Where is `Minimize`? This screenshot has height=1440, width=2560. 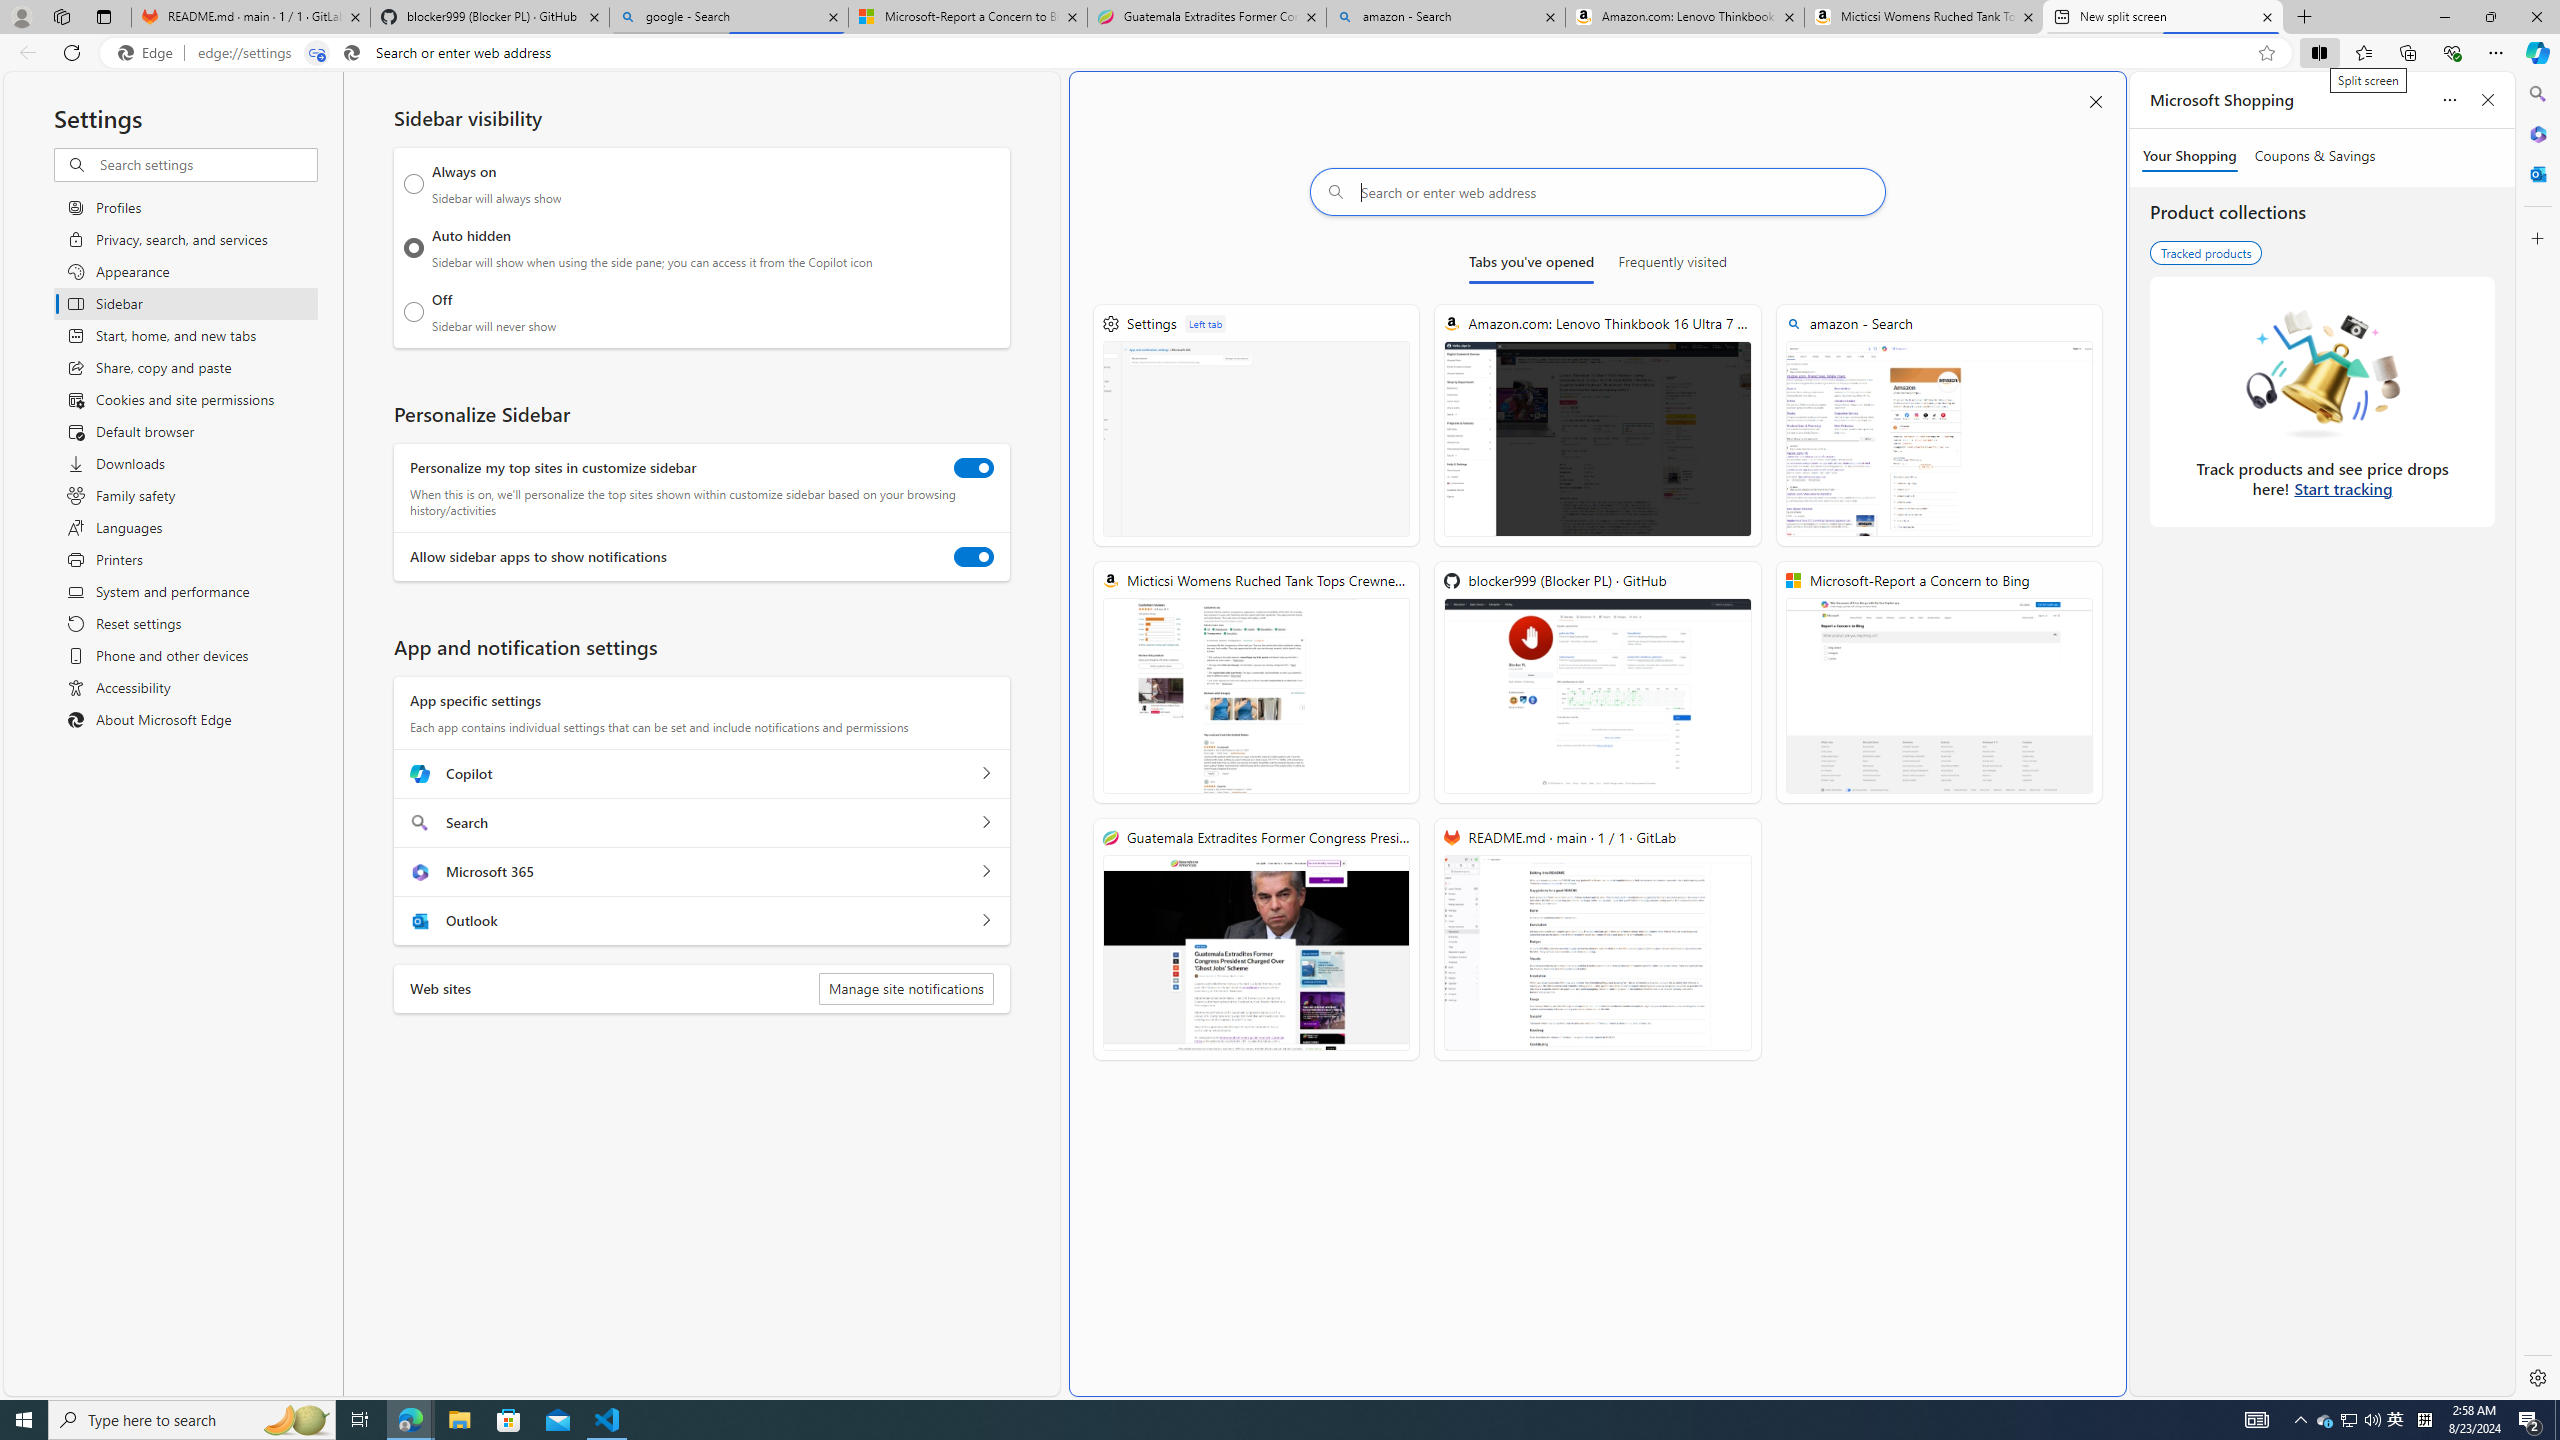
Minimize is located at coordinates (2444, 17).